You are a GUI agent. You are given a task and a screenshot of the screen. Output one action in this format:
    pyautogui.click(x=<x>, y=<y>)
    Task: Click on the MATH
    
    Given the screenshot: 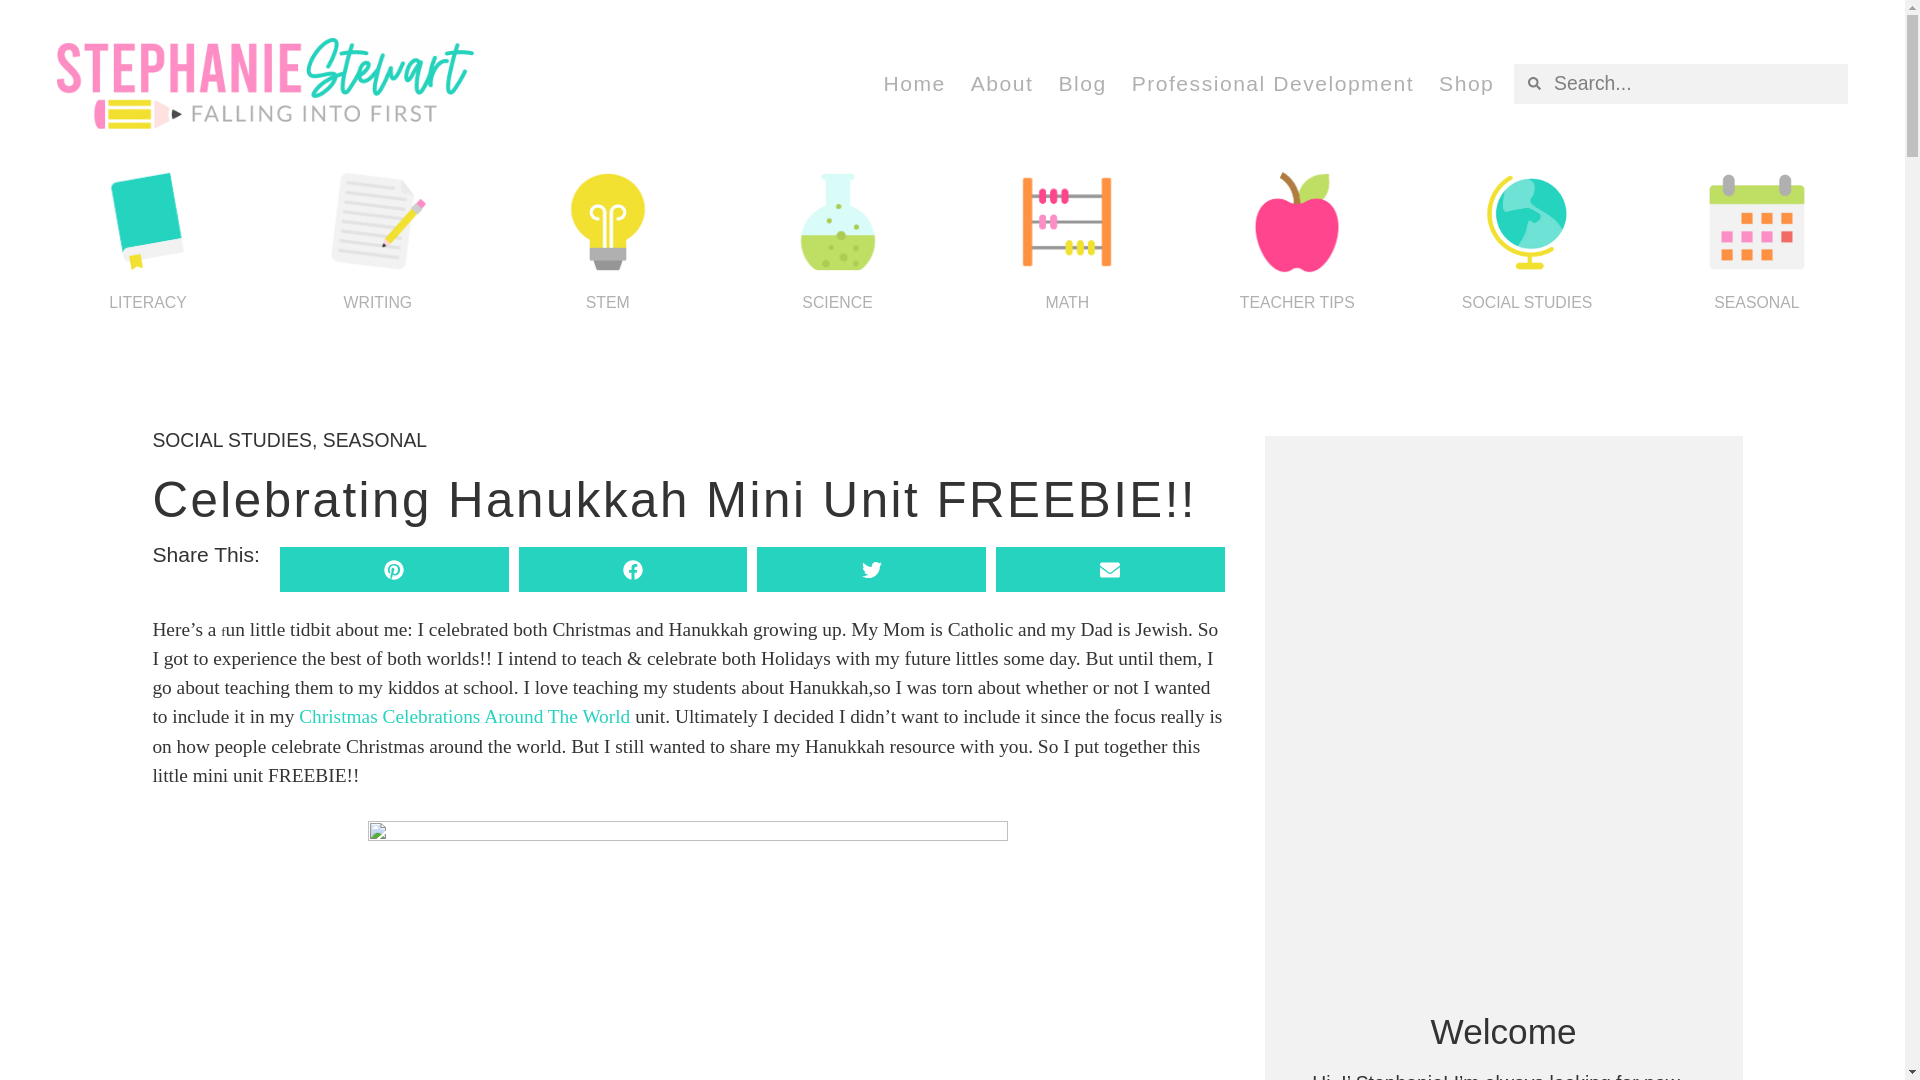 What is the action you would take?
    pyautogui.click(x=1068, y=302)
    